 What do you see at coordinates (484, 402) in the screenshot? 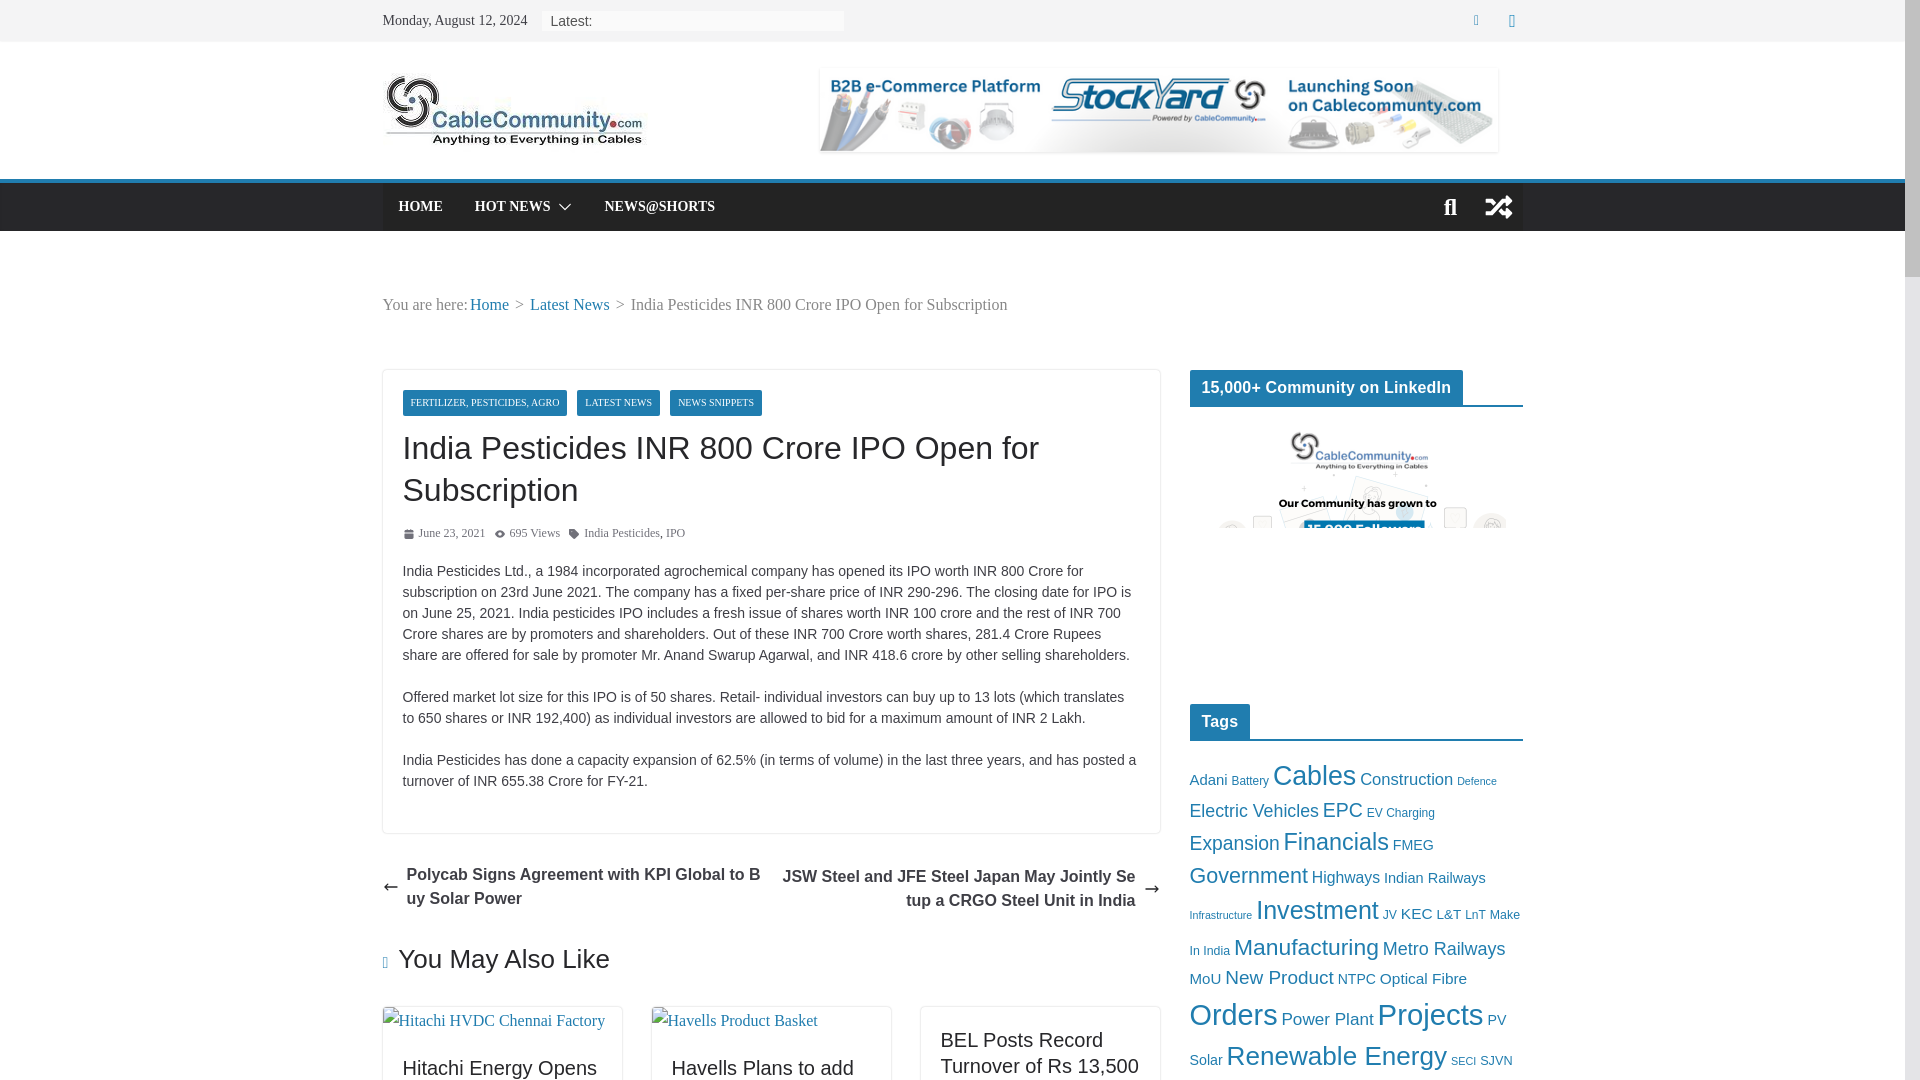
I see `FERTILIZER, PESTICIDES, AGRO` at bounding box center [484, 402].